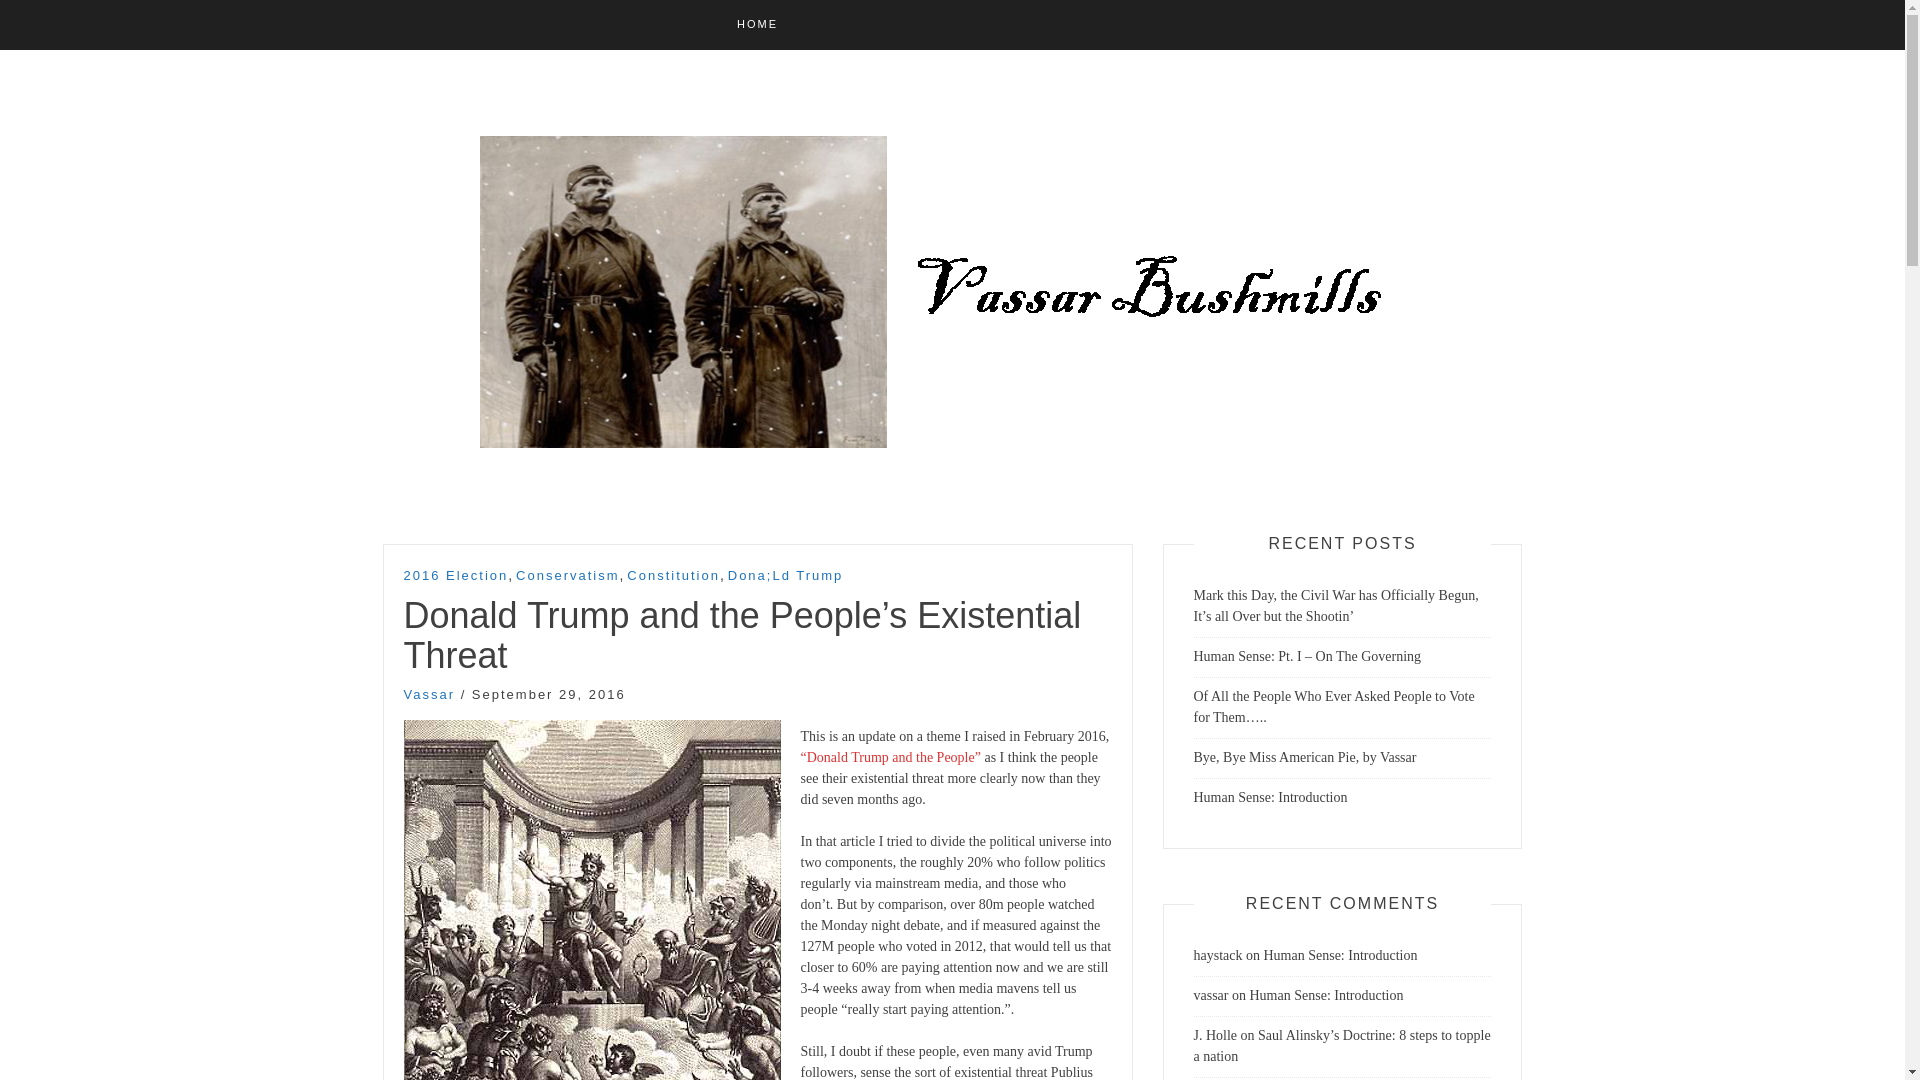 This screenshot has height=1080, width=1920. Describe the element at coordinates (1270, 796) in the screenshot. I see `Human Sense: Introduction` at that location.